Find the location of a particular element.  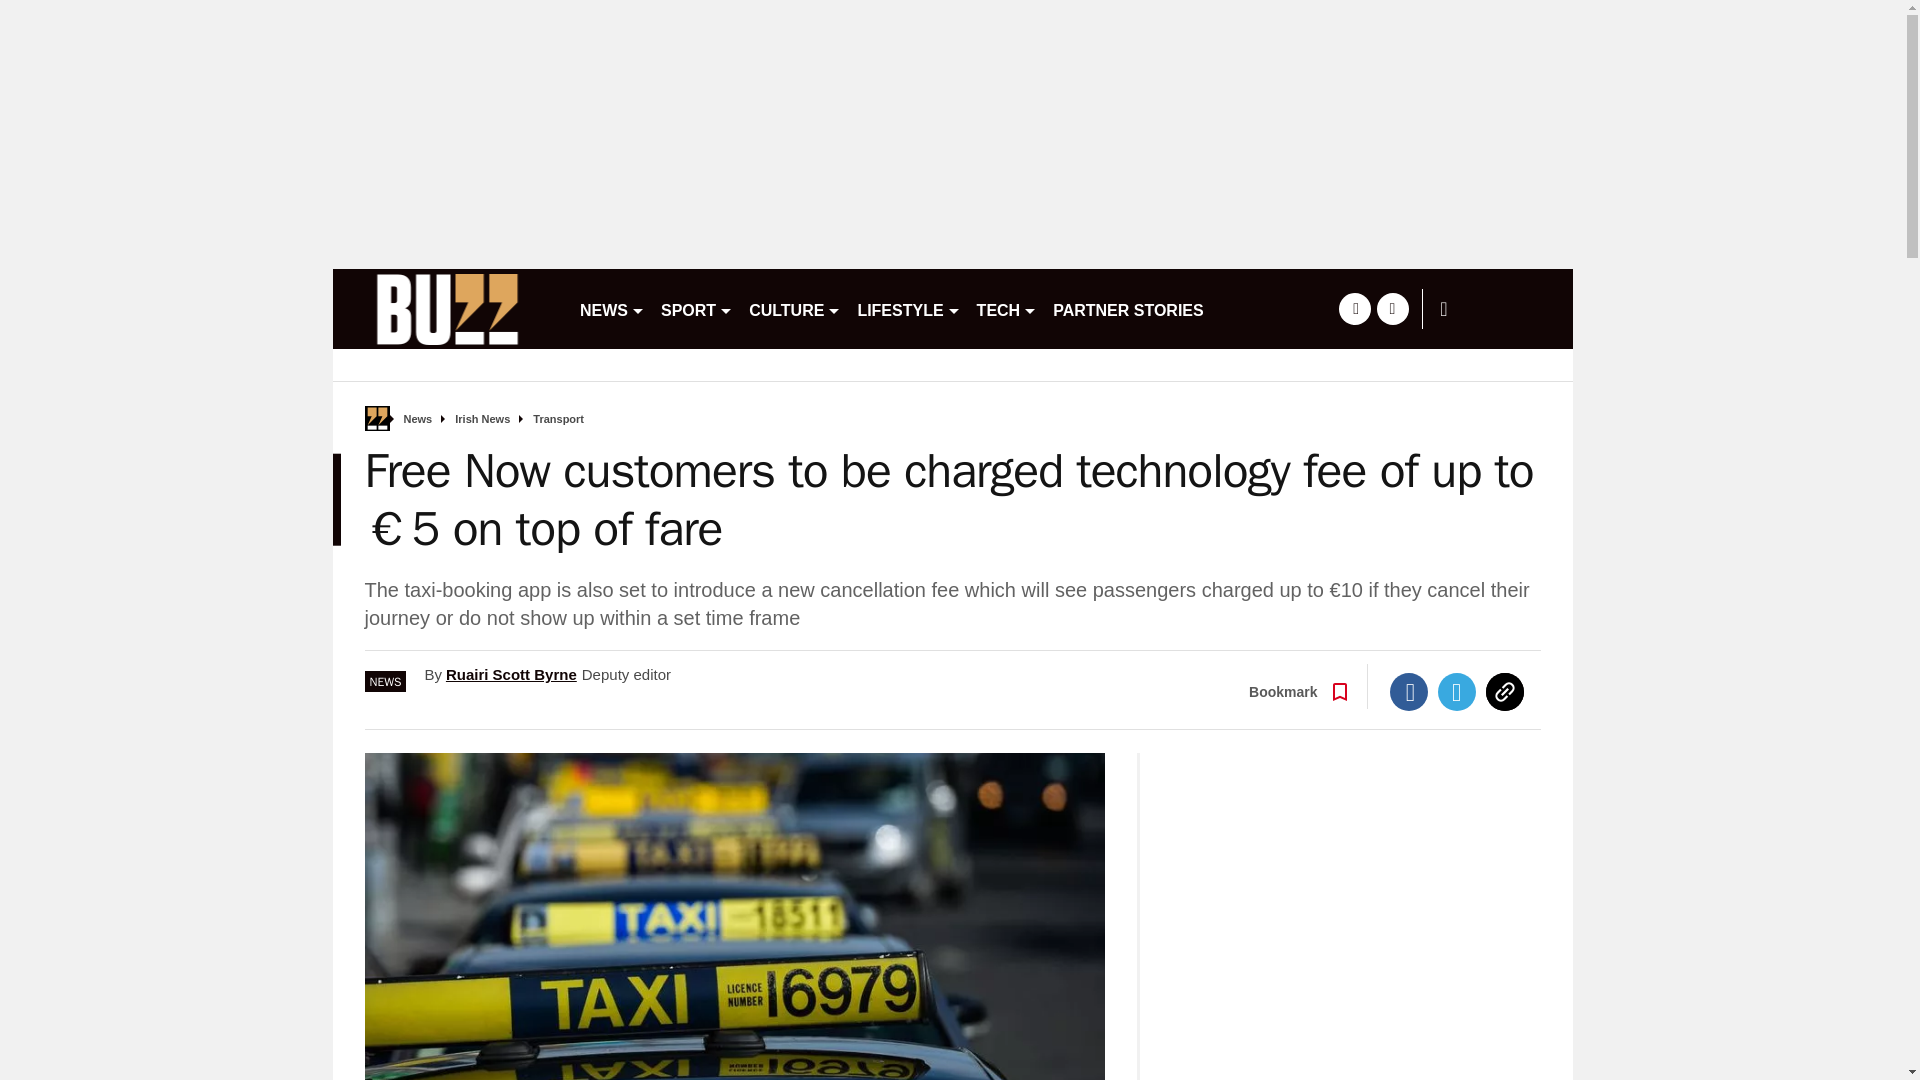

facebook is located at coordinates (1354, 308).